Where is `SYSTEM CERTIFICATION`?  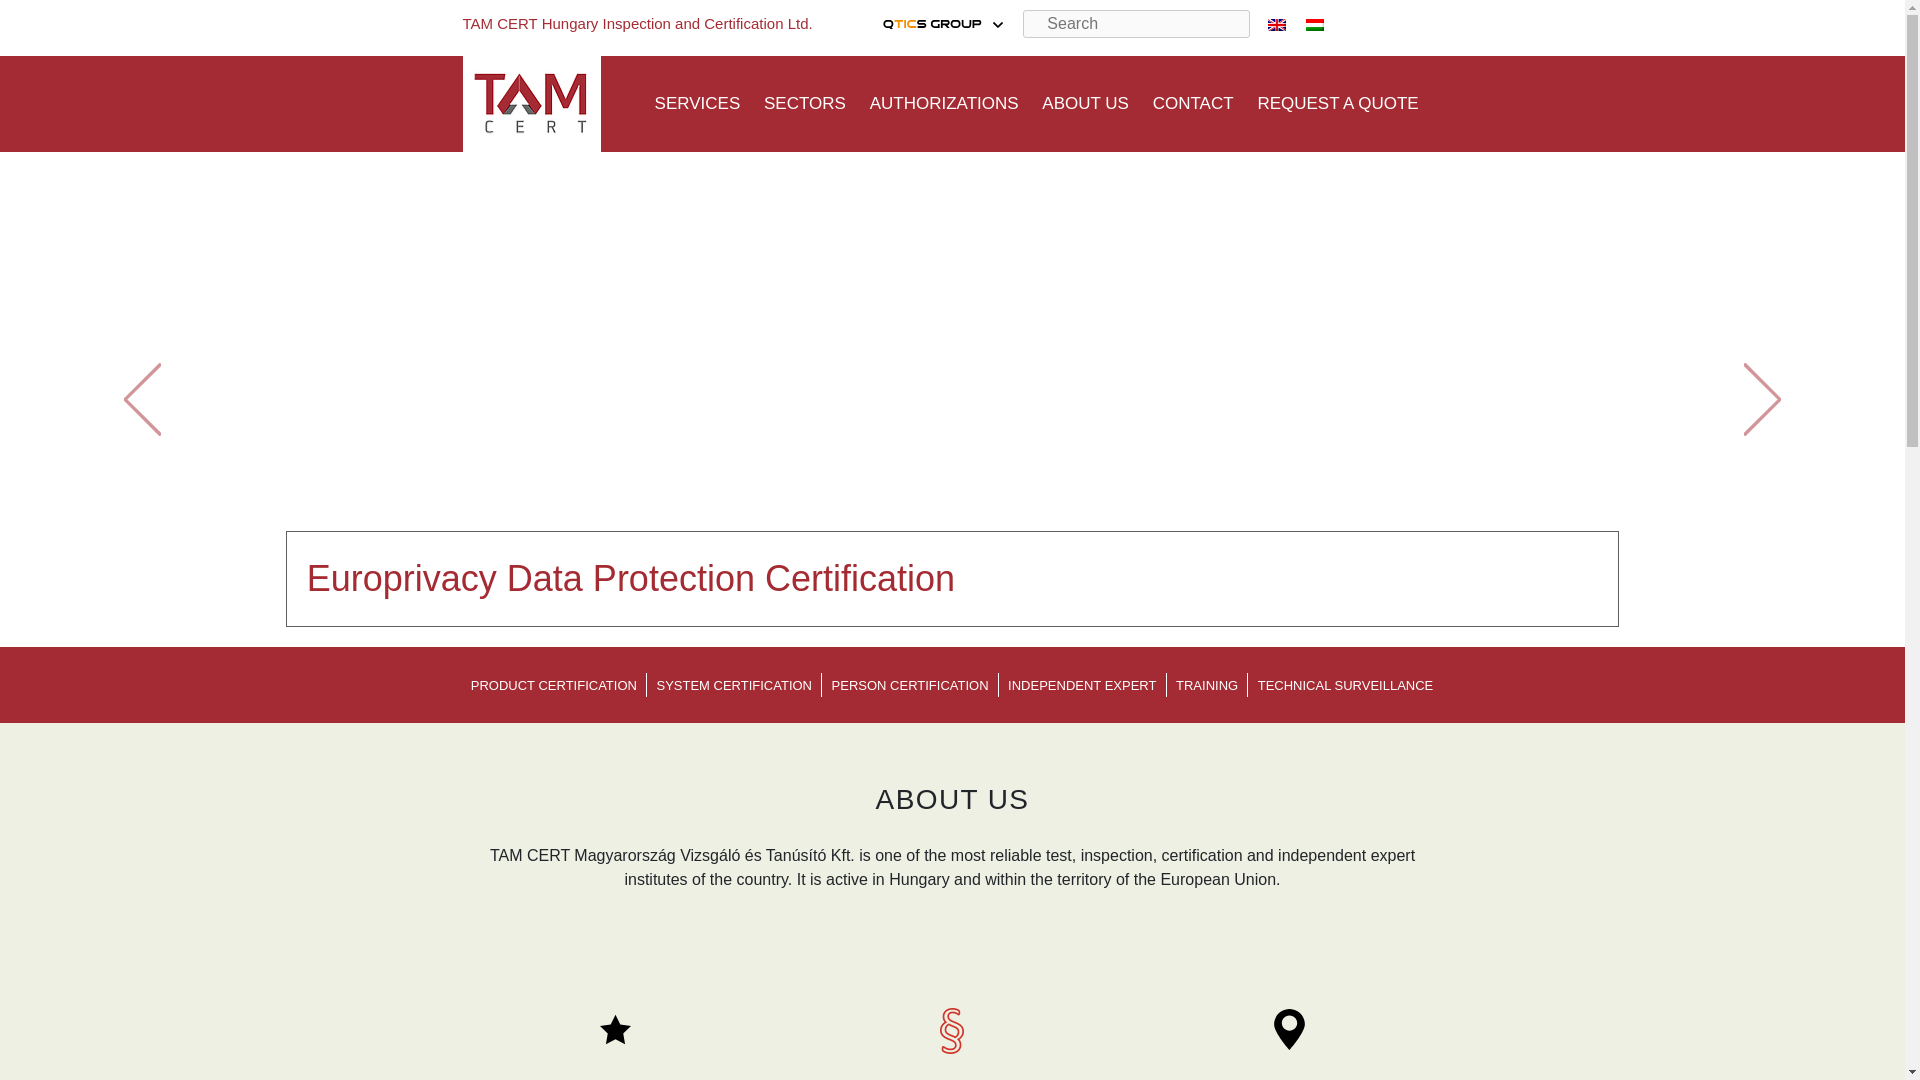 SYSTEM CERTIFICATION is located at coordinates (734, 686).